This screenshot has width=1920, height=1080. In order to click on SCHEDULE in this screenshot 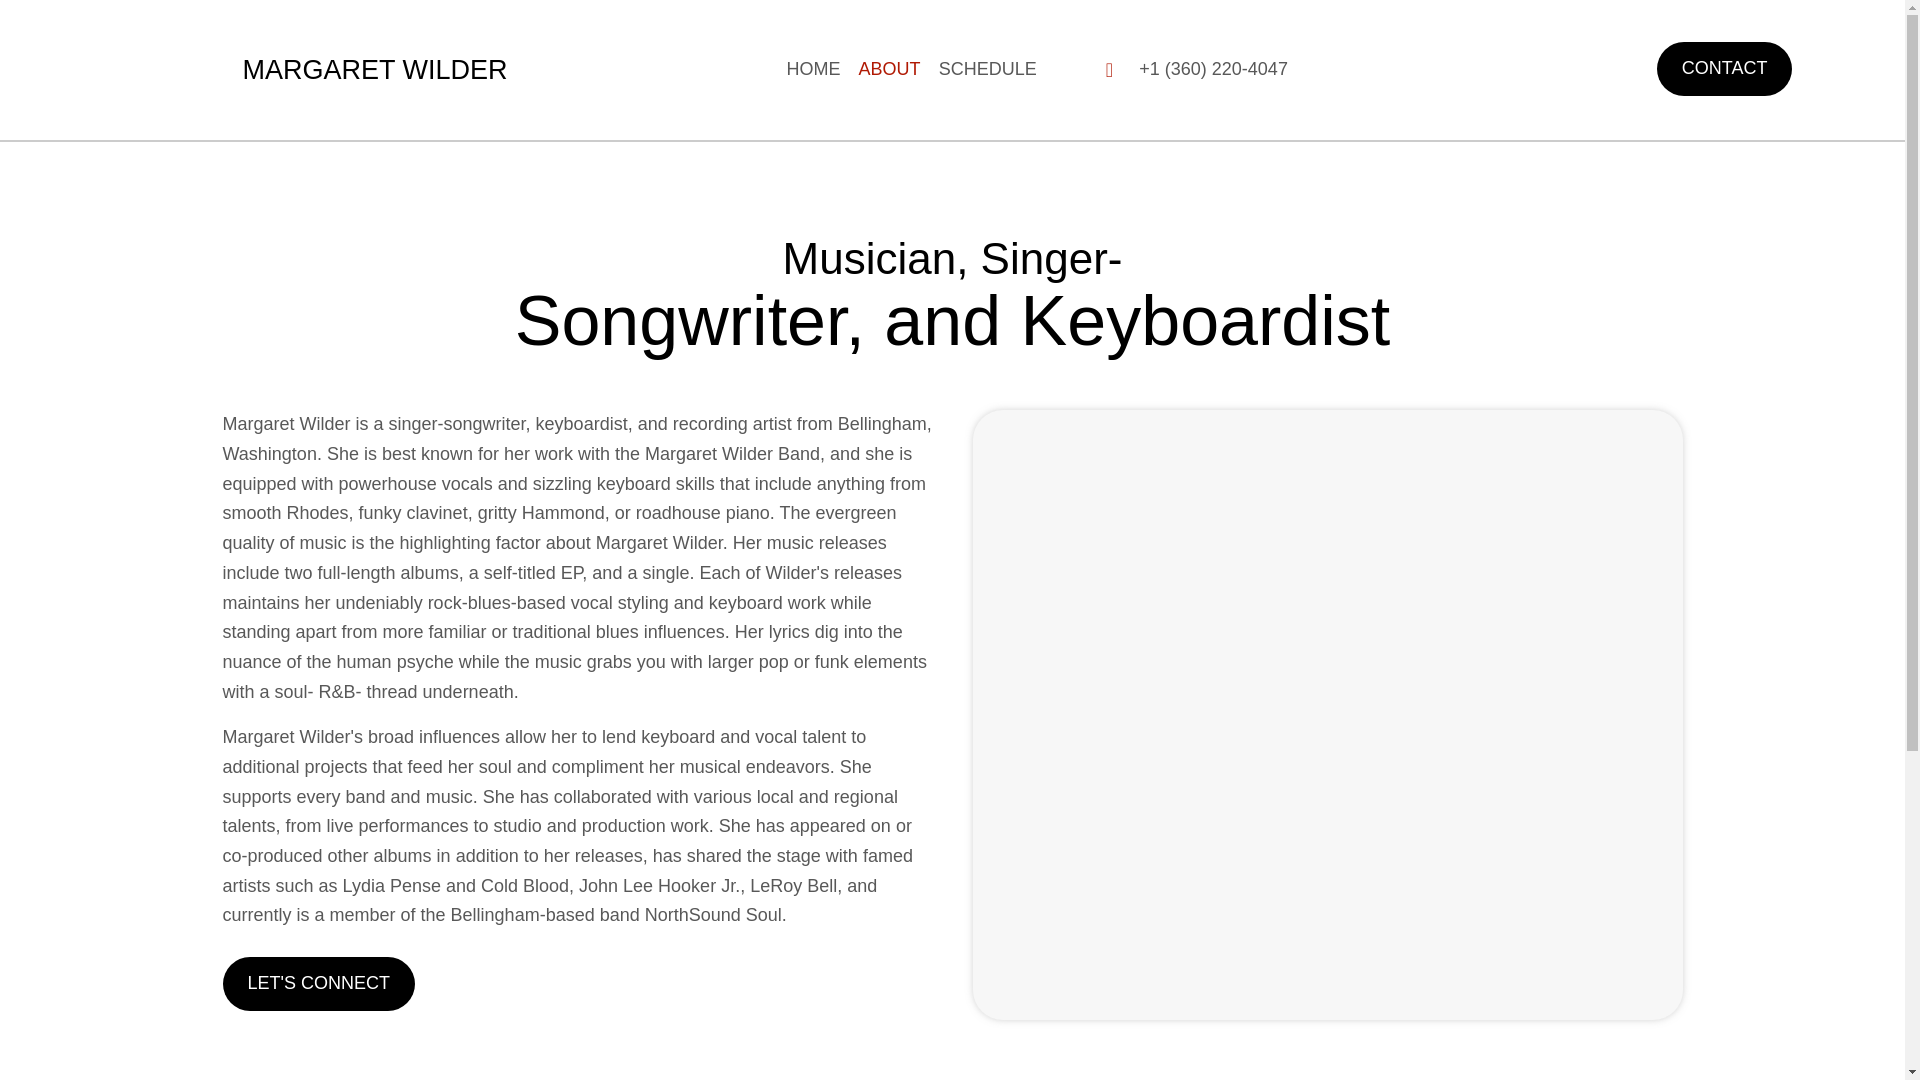, I will do `click(988, 69)`.